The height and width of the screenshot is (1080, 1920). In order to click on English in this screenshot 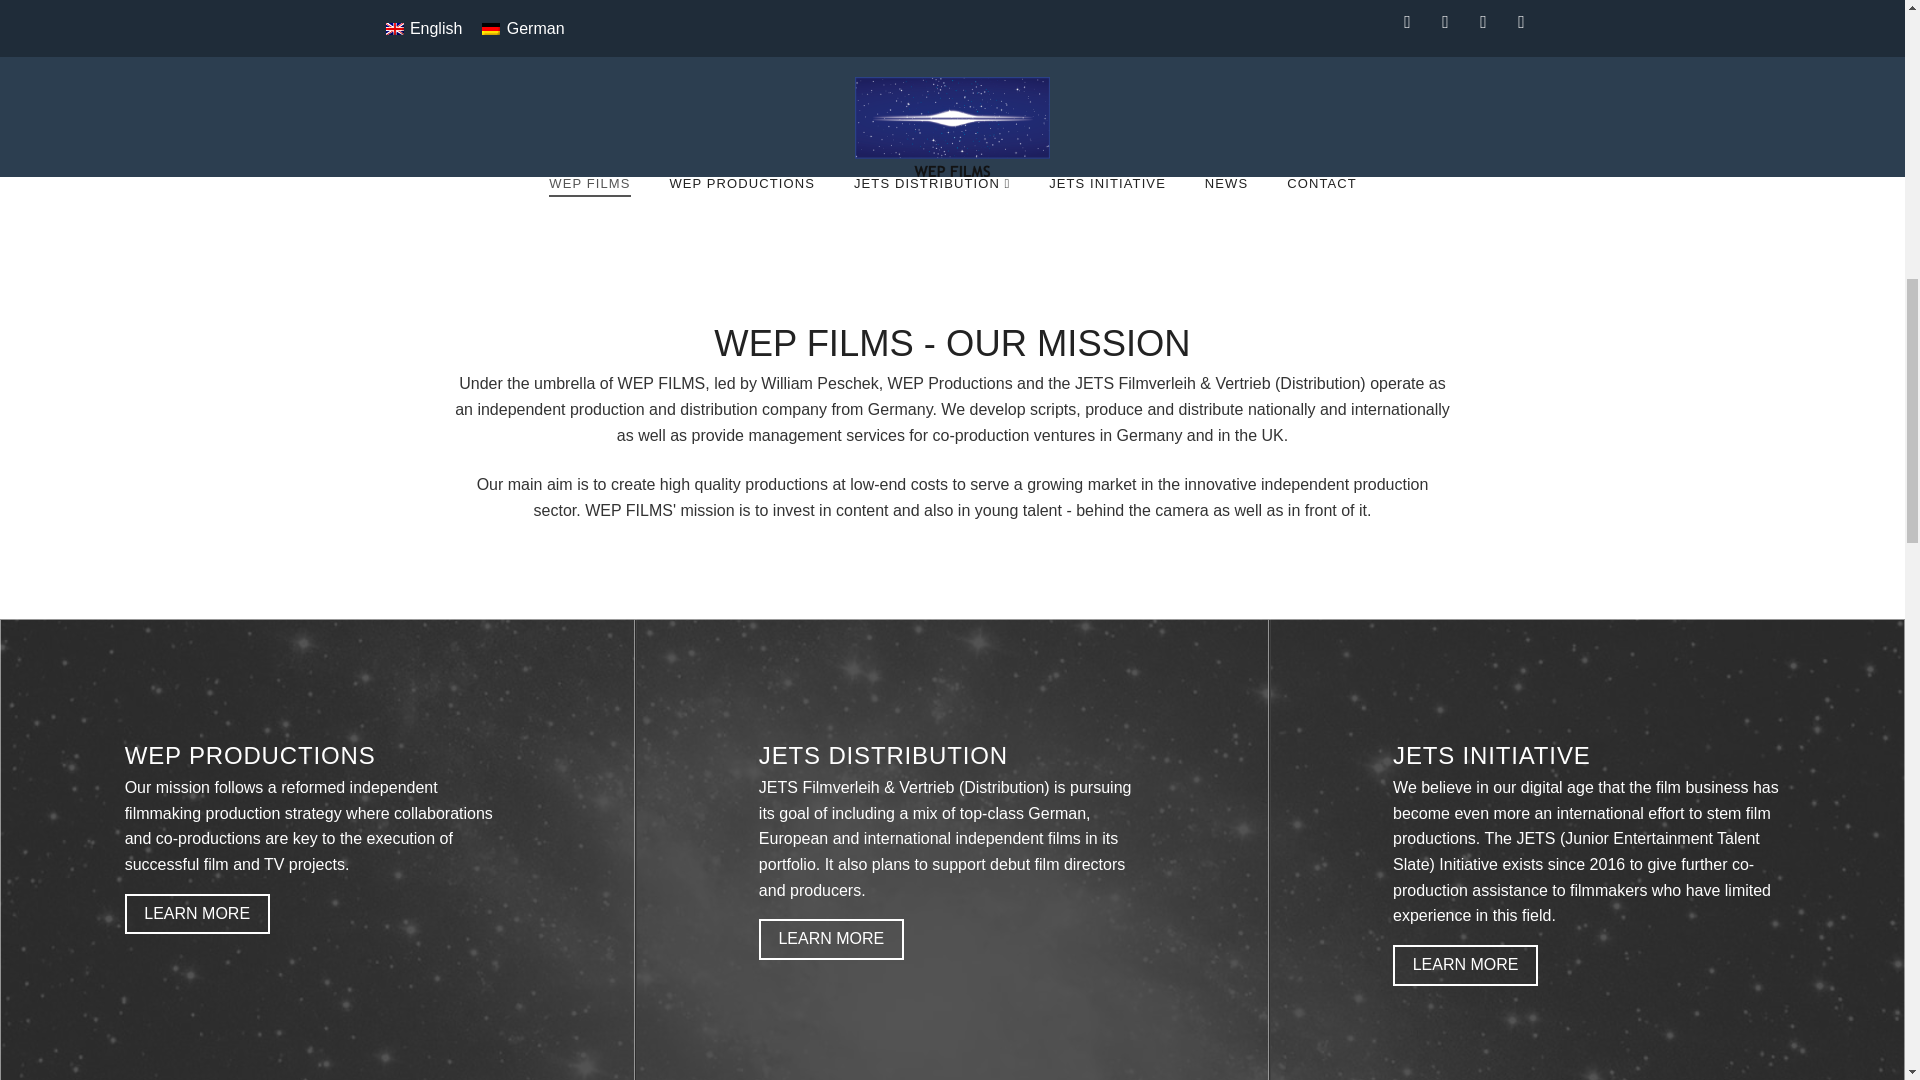, I will do `click(424, 29)`.